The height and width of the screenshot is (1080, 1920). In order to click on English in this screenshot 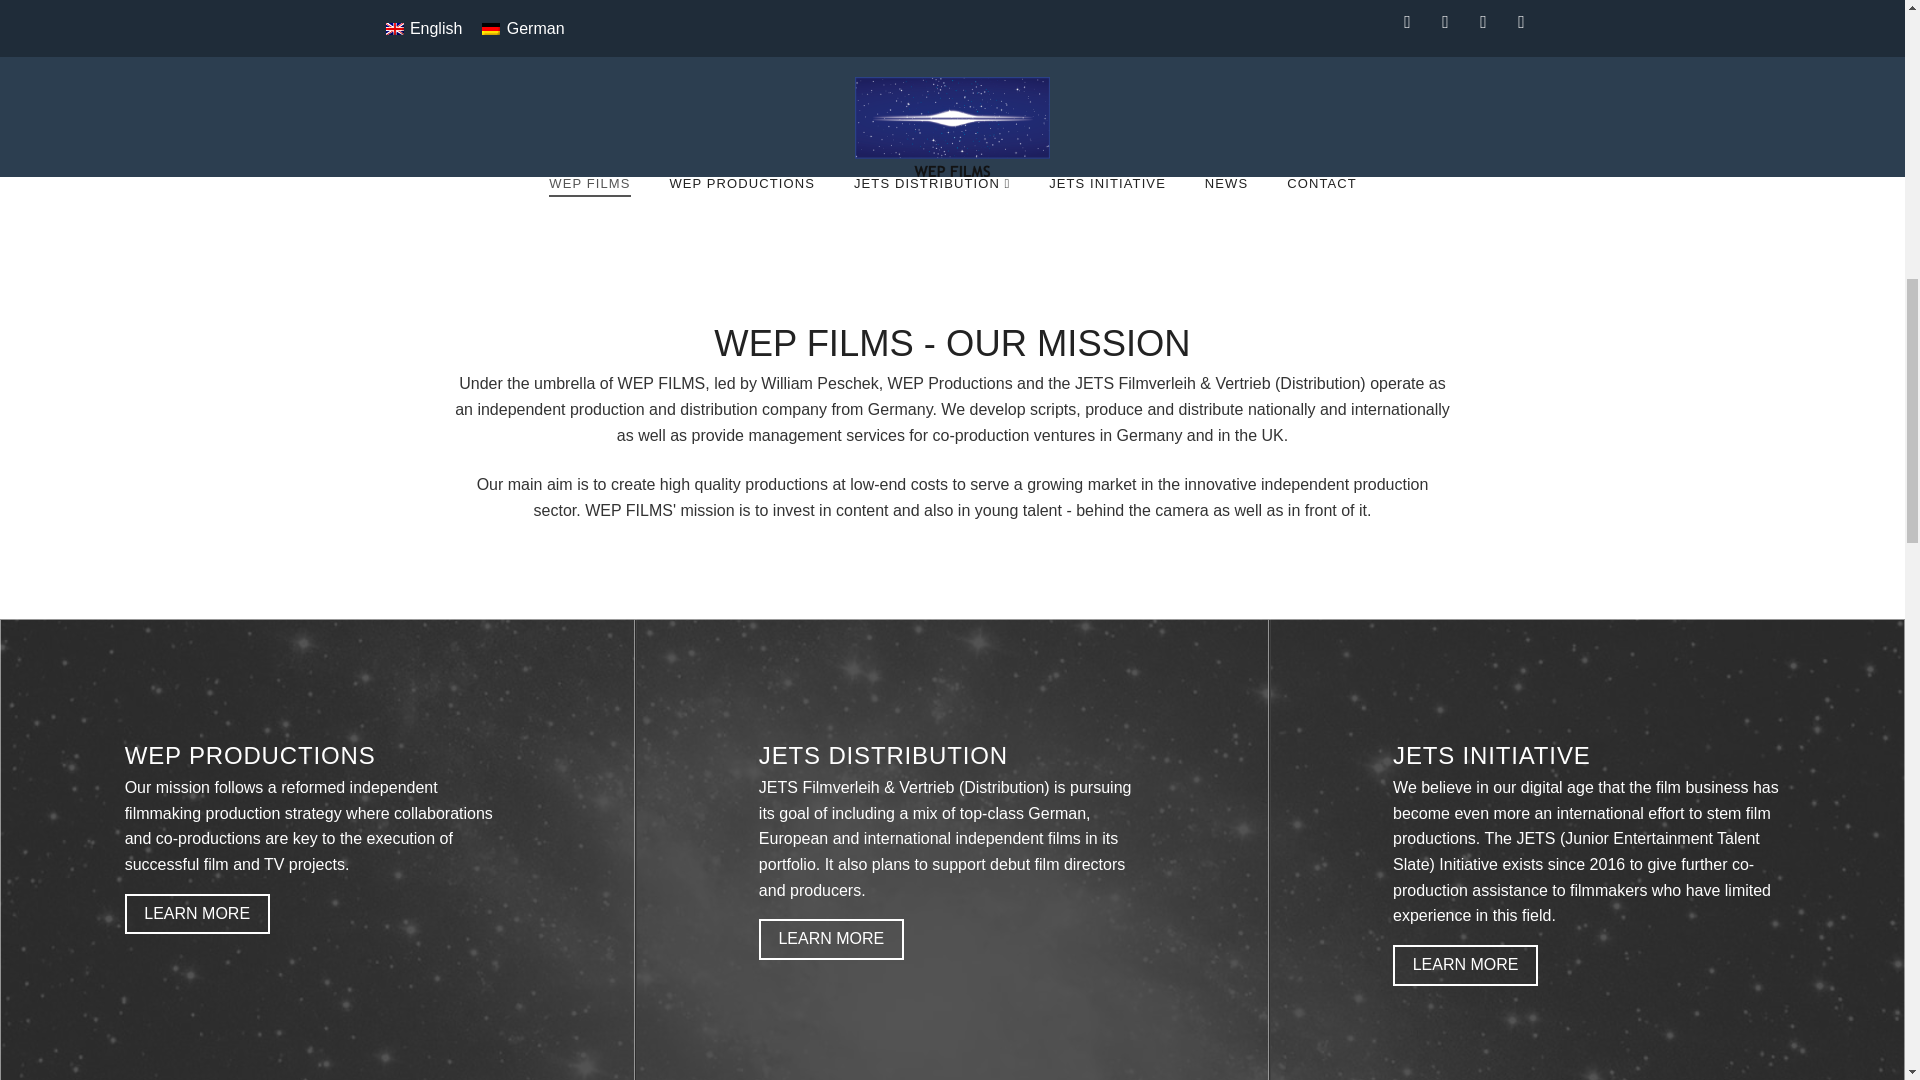, I will do `click(424, 29)`.